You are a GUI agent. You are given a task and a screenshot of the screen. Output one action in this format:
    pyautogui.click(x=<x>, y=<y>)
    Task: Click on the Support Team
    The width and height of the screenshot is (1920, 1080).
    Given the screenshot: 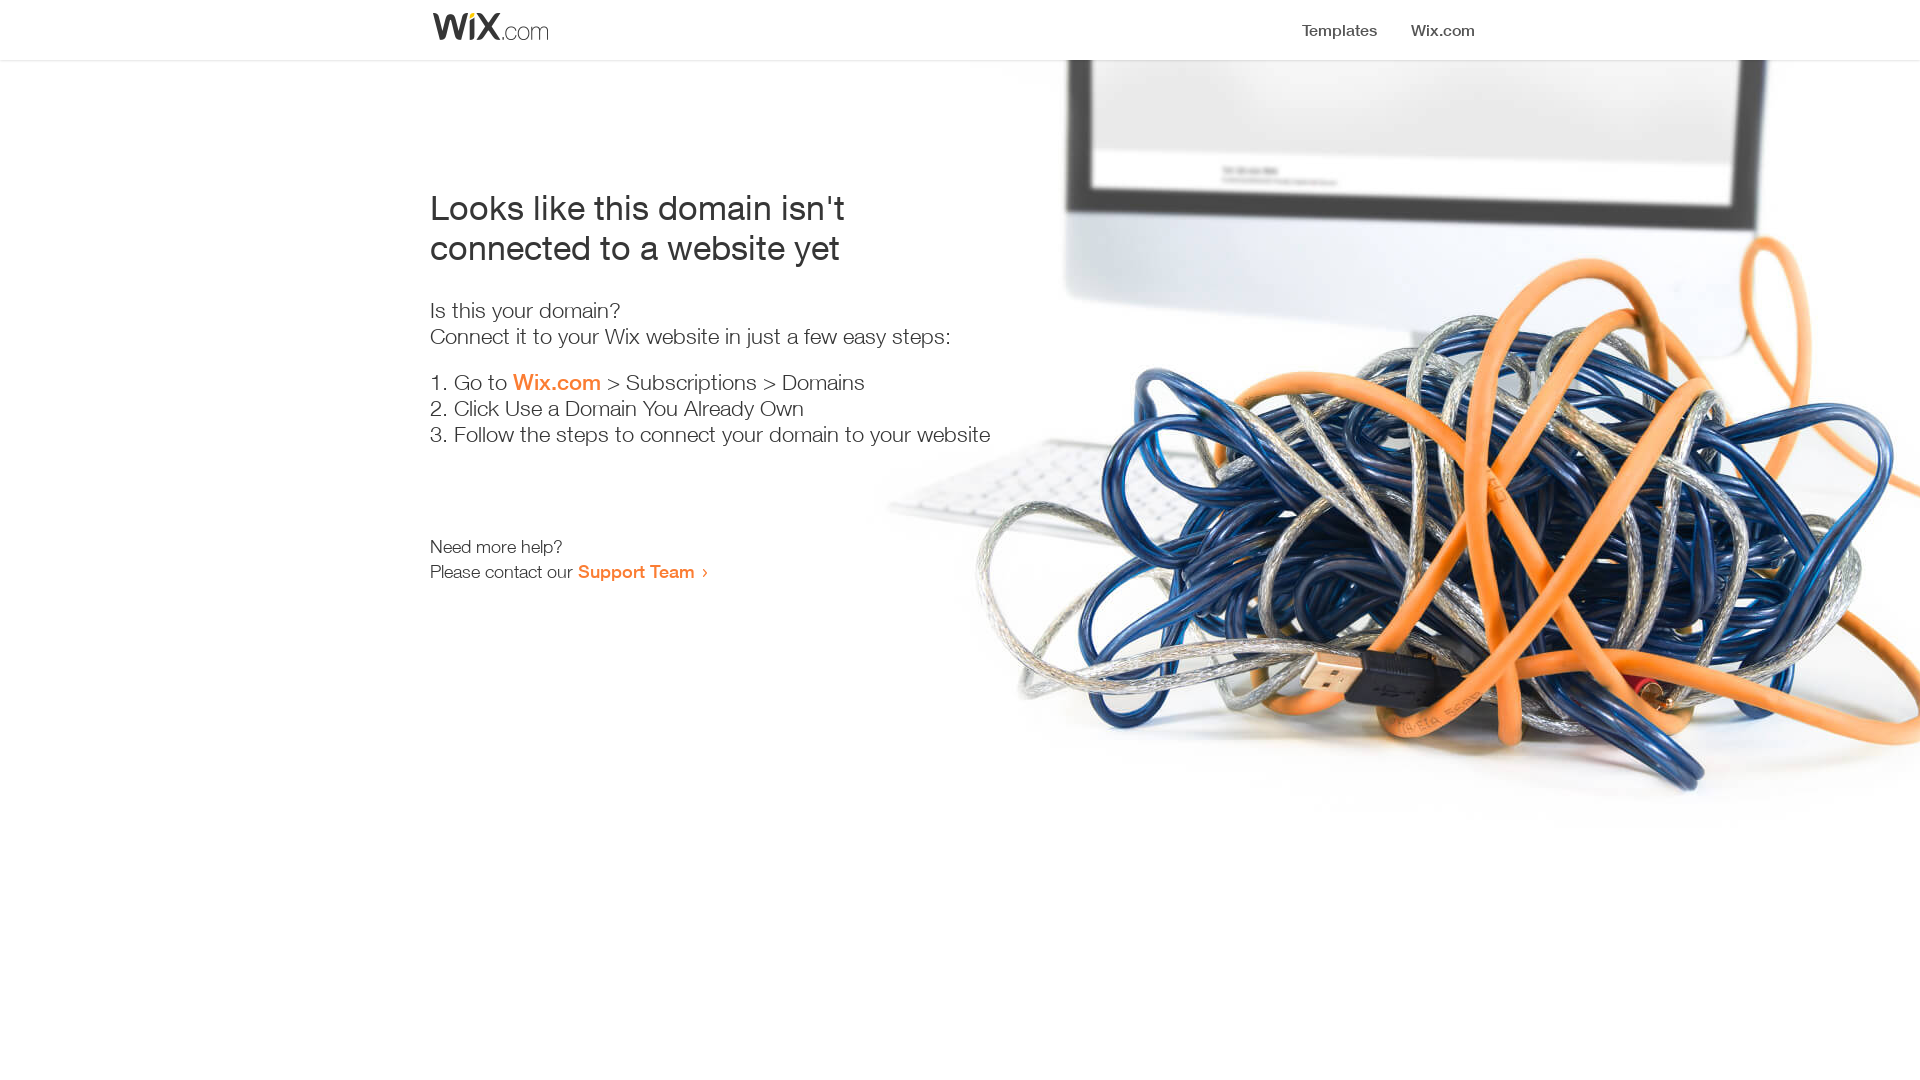 What is the action you would take?
    pyautogui.click(x=636, y=571)
    